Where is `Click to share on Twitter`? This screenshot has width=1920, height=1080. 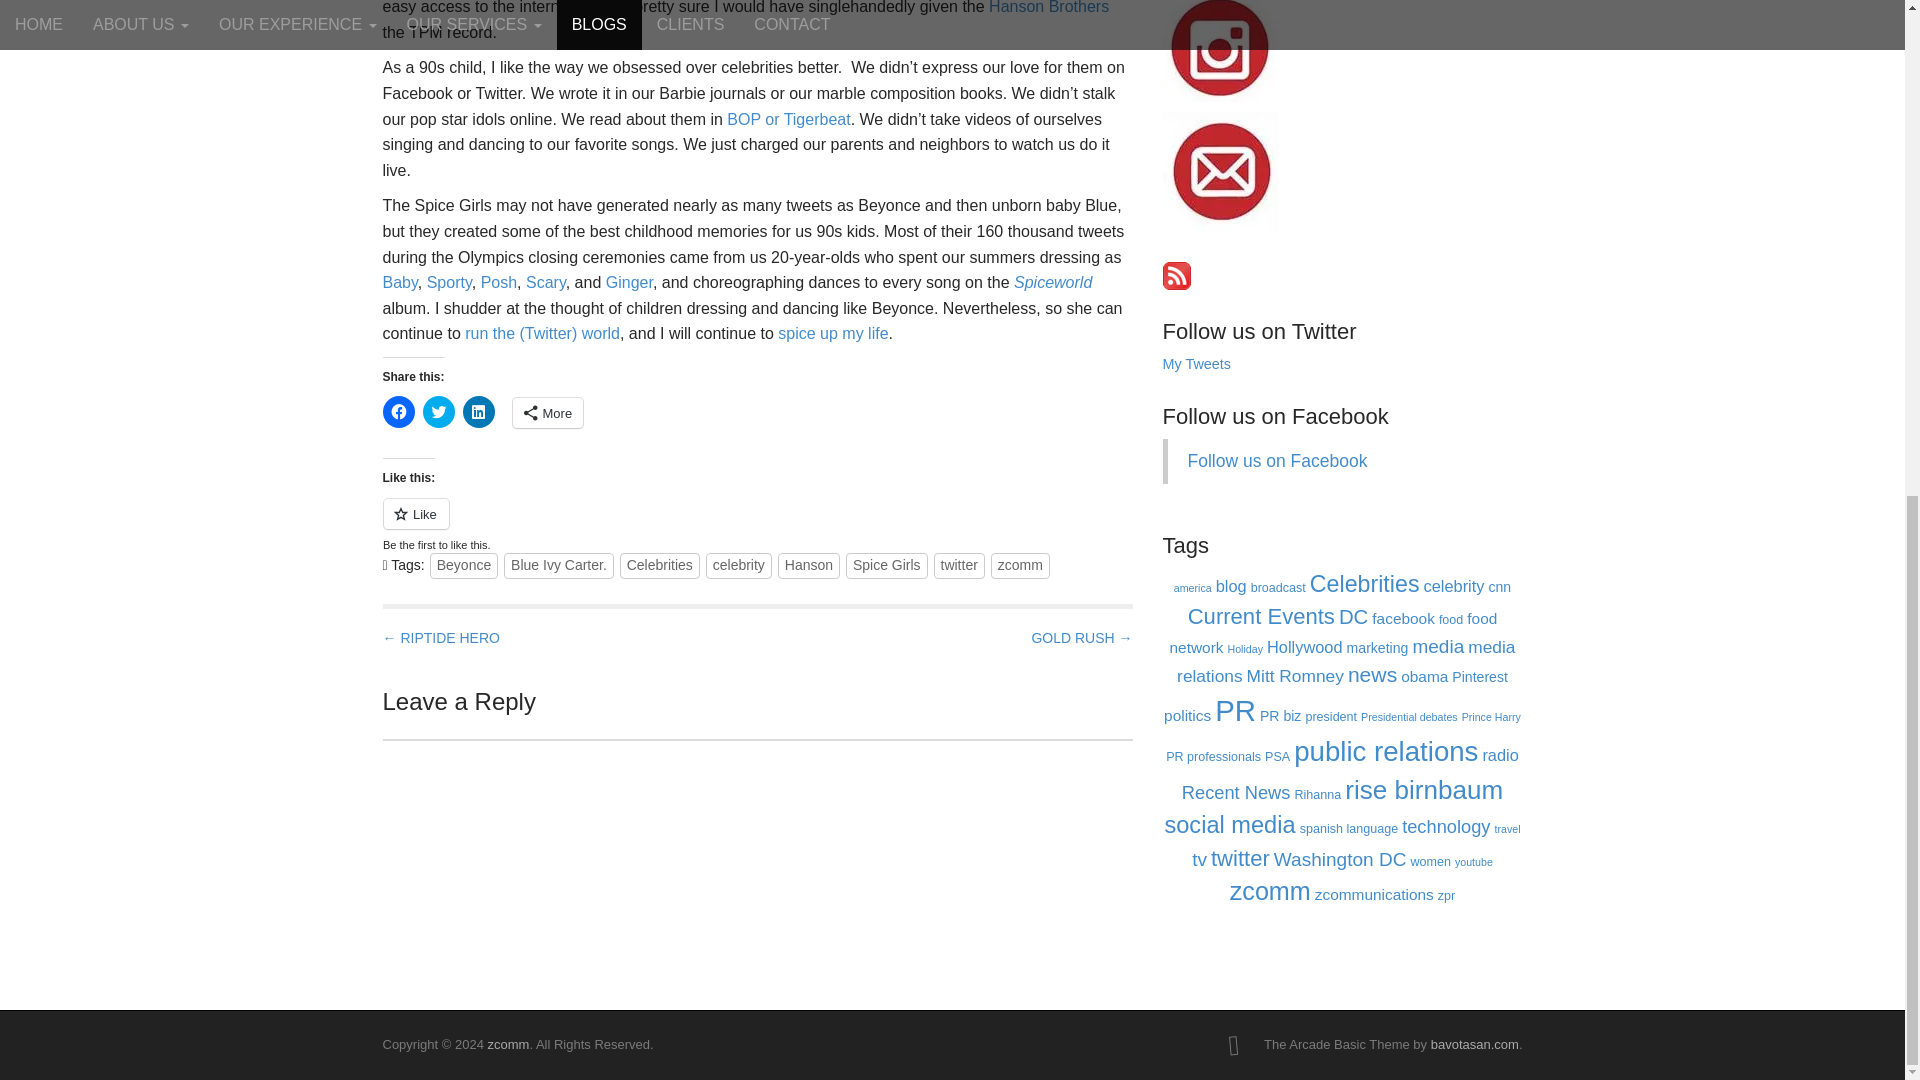
Click to share on Twitter is located at coordinates (438, 412).